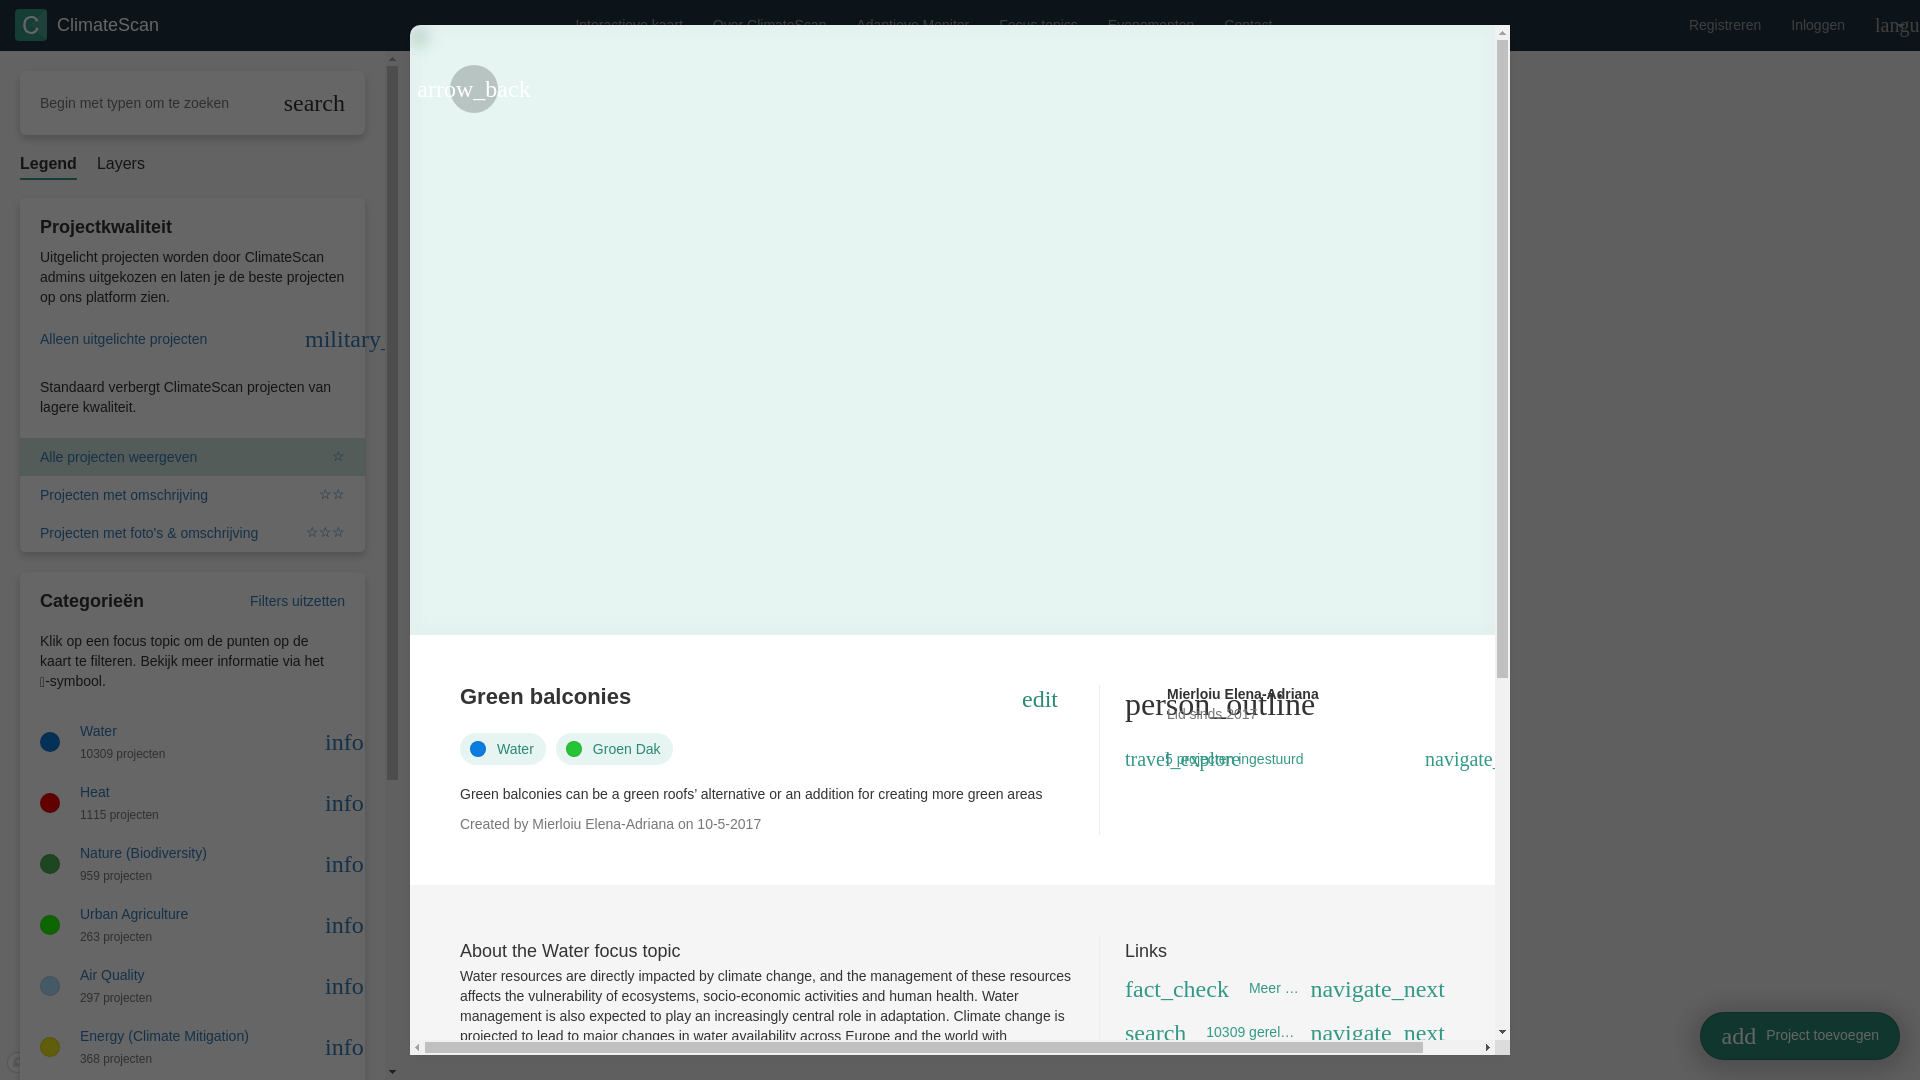  I want to click on language, so click(1890, 24).